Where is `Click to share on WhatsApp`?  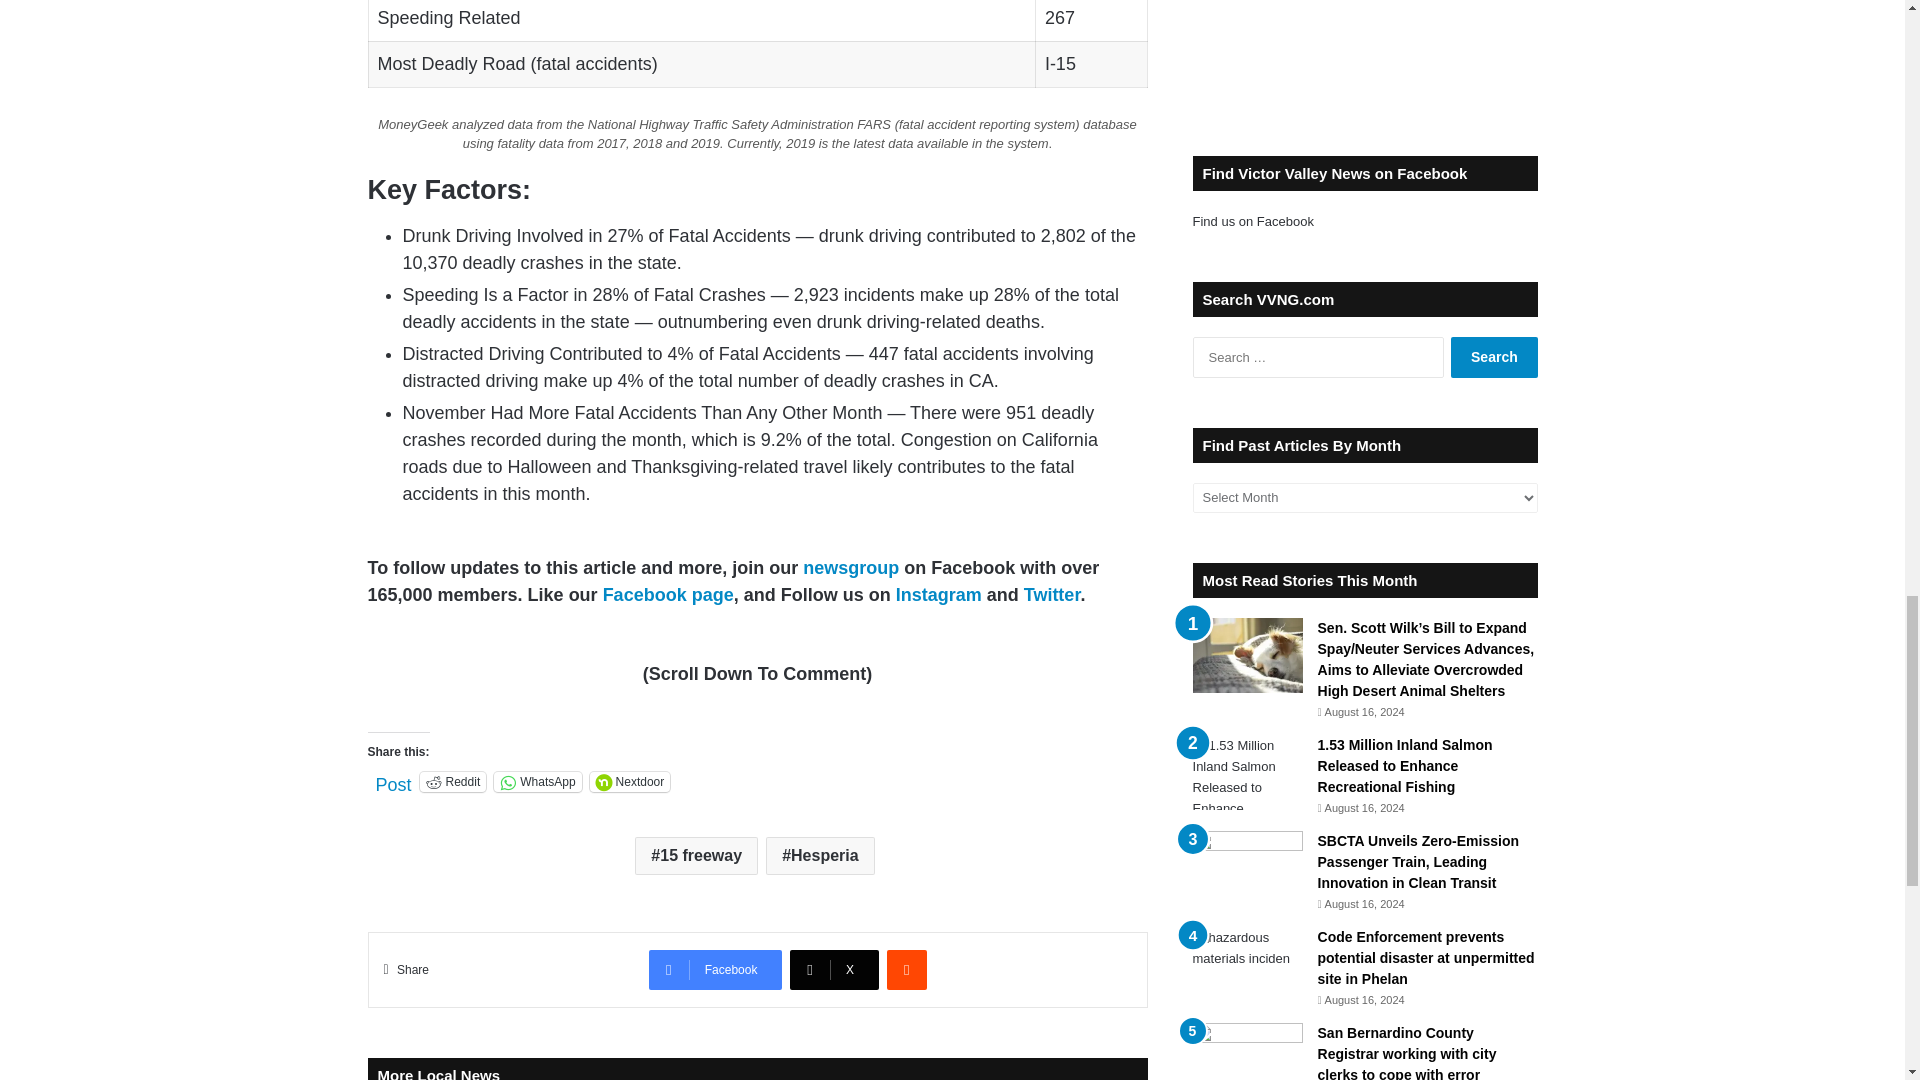
Click to share on WhatsApp is located at coordinates (537, 782).